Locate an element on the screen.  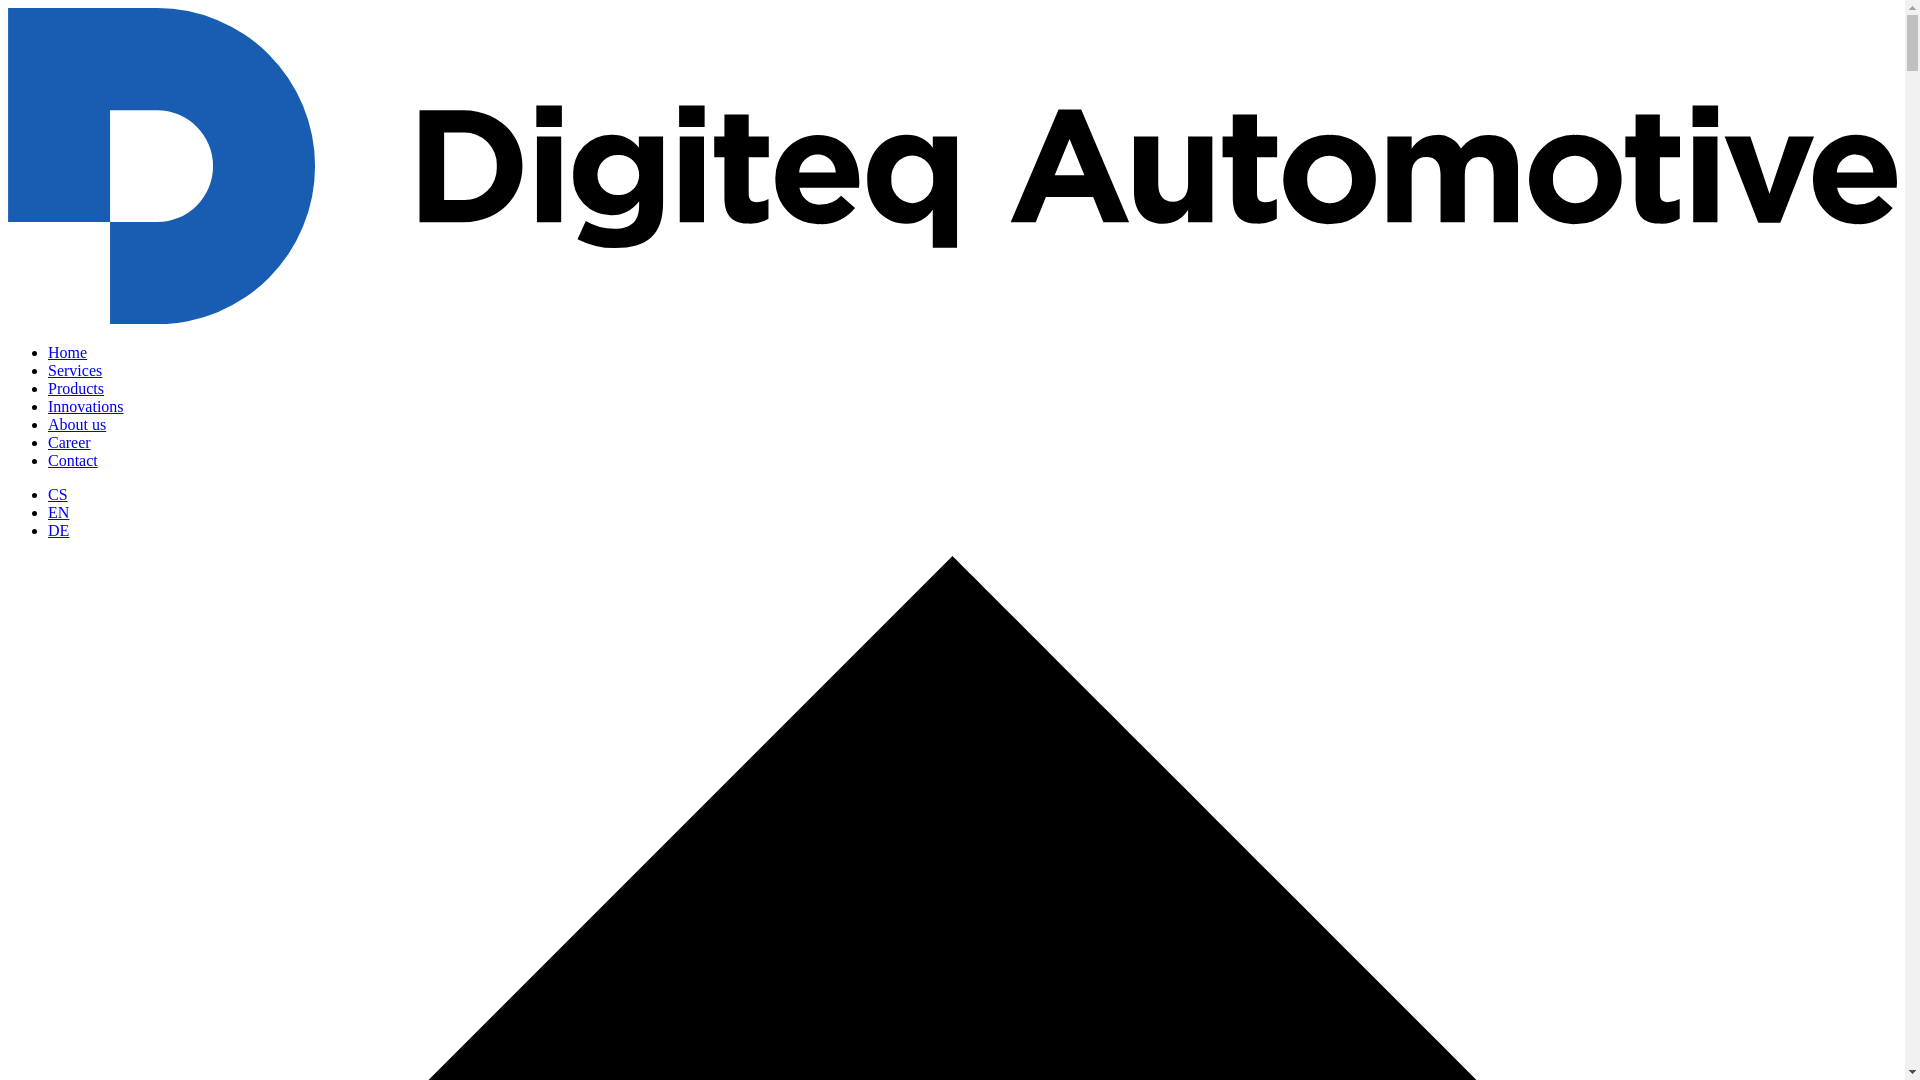
Products is located at coordinates (76, 388).